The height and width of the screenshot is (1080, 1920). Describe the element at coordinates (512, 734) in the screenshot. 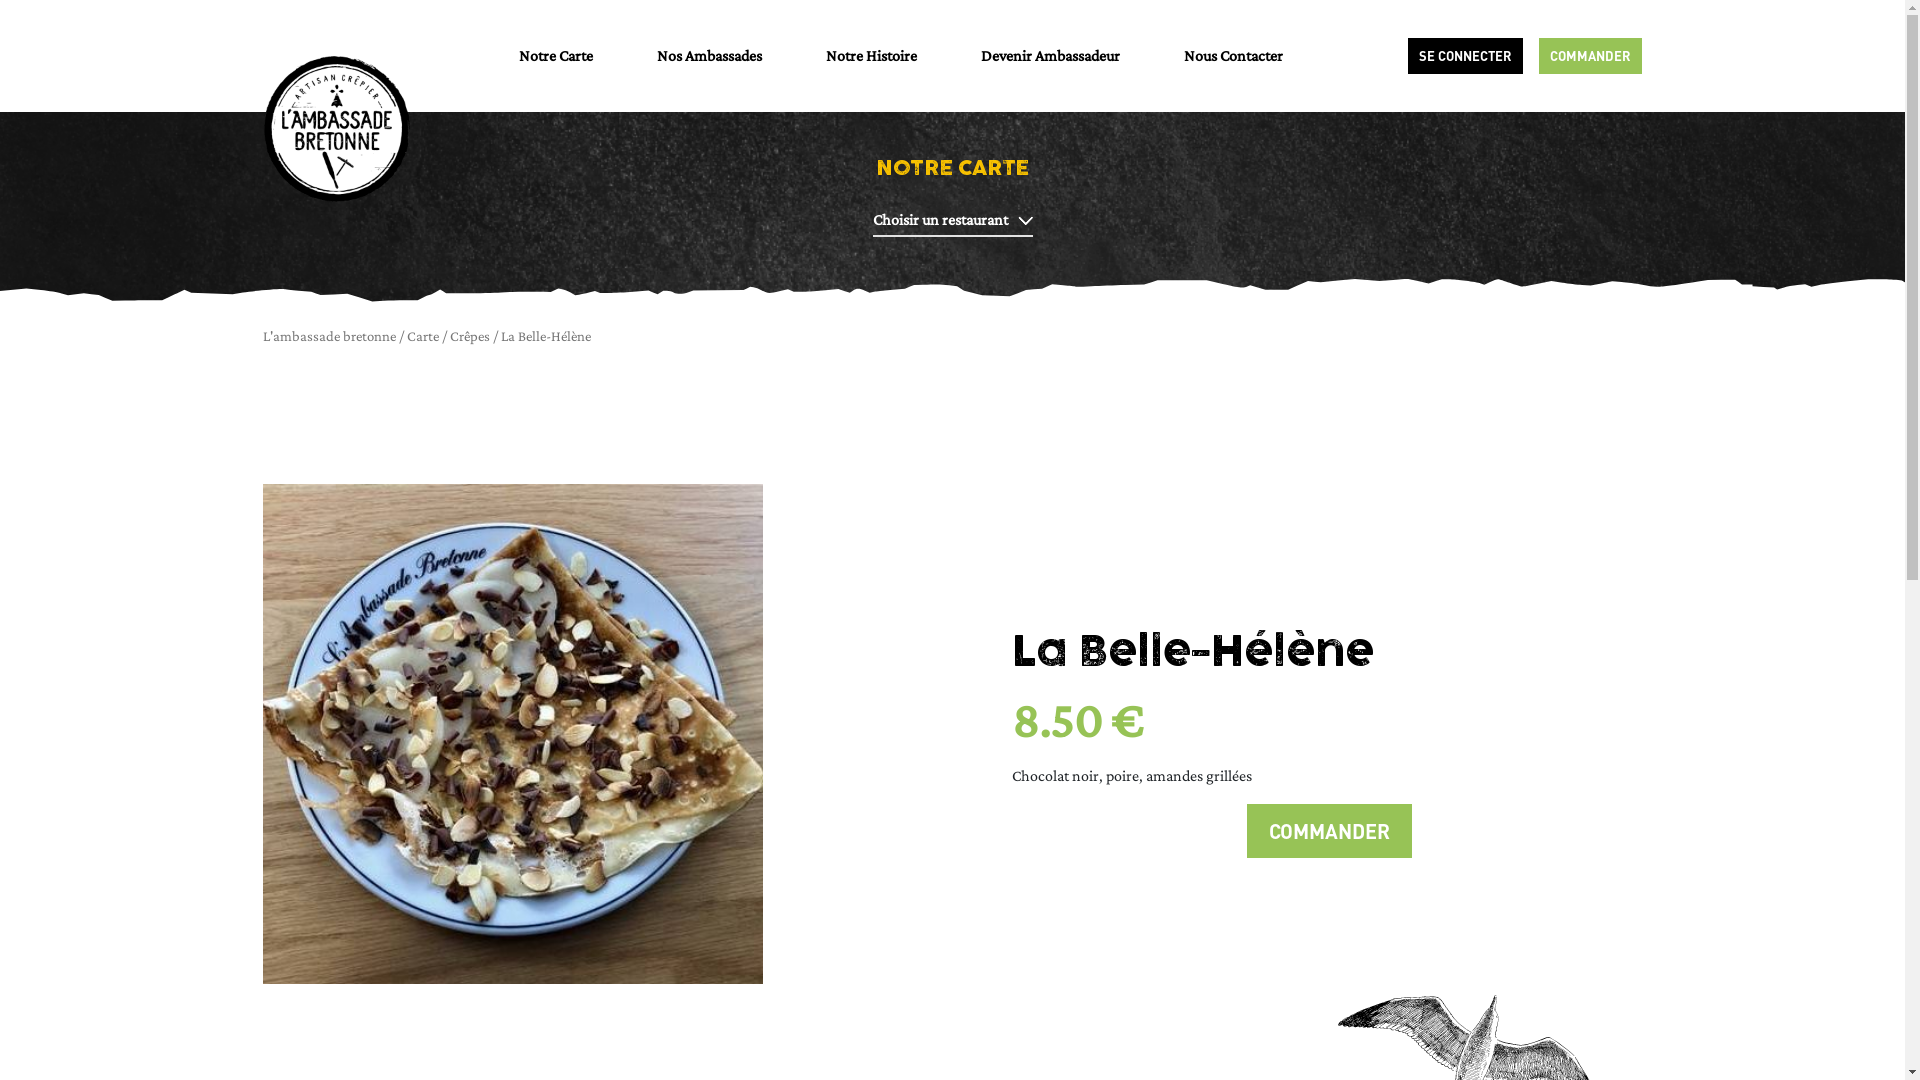

I see `crepe-bretonne-belle-helene` at that location.